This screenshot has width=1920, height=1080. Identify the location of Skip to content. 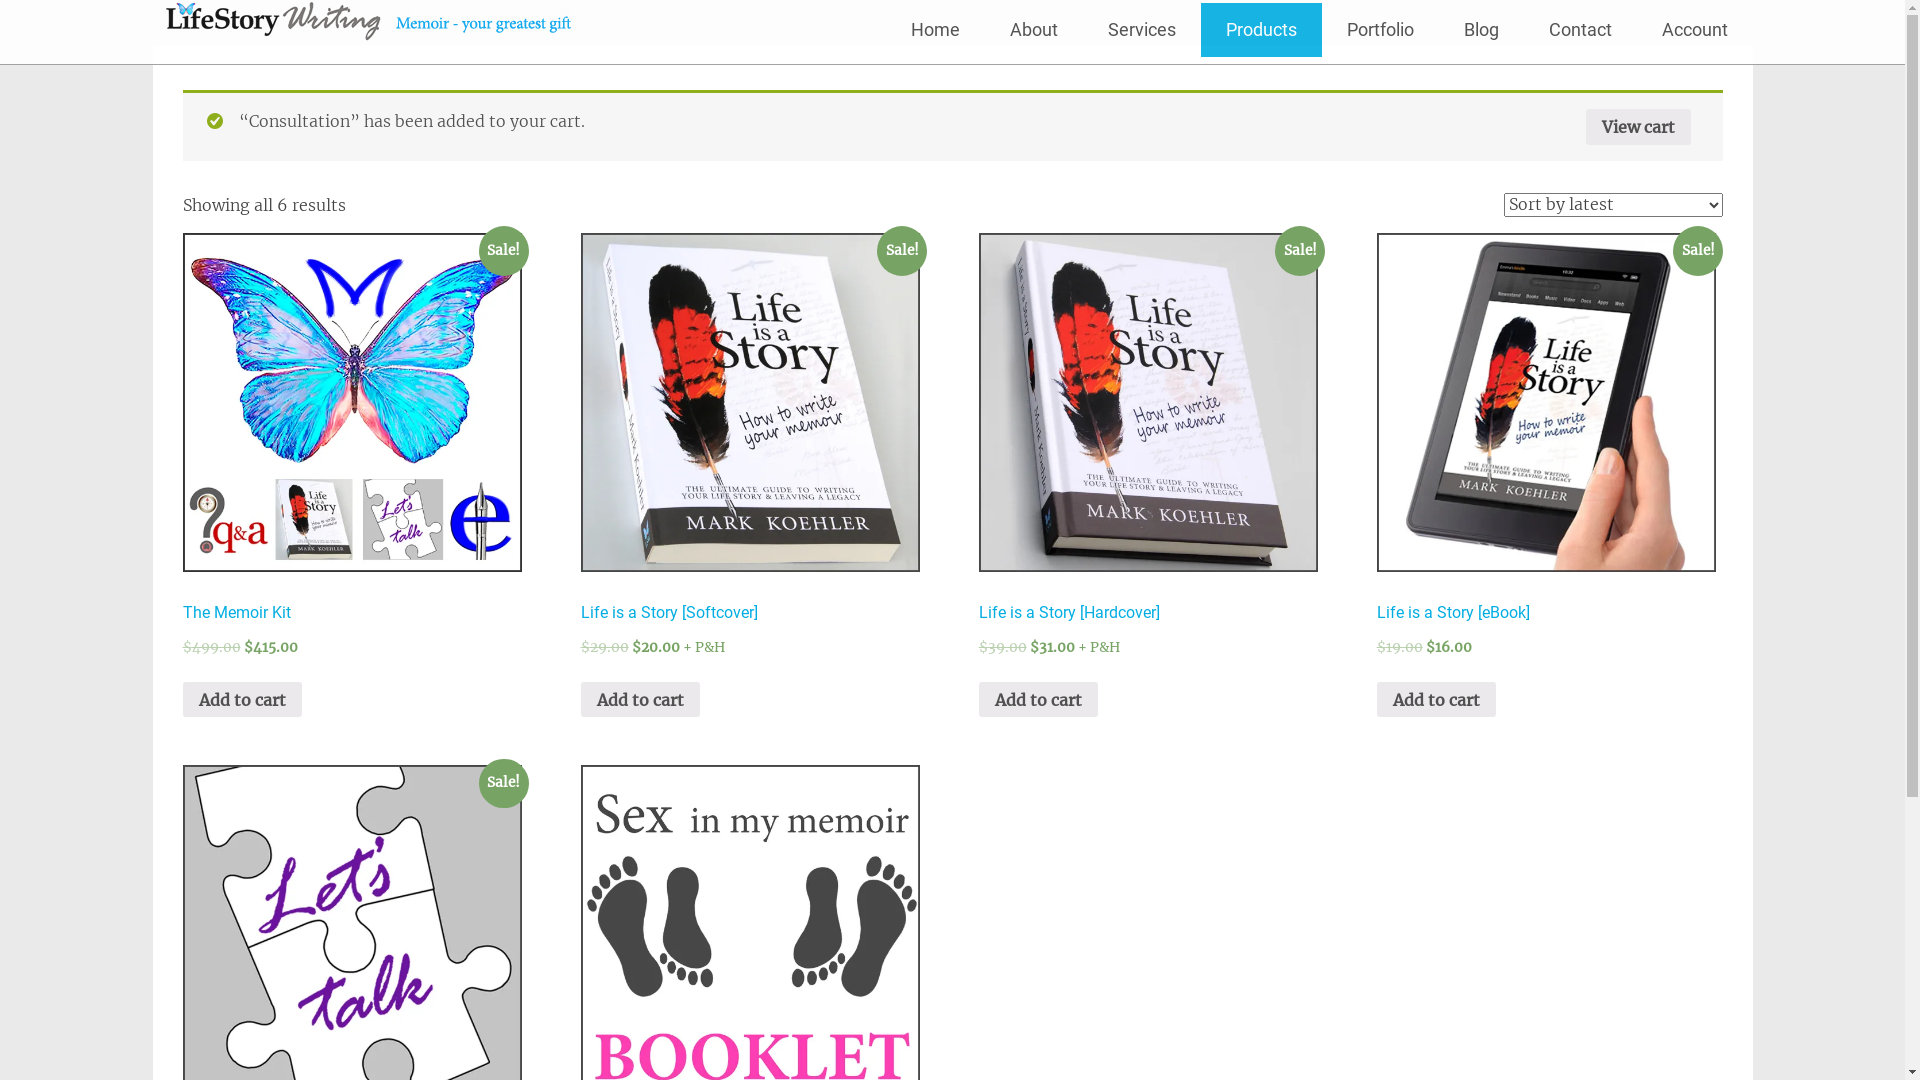
(910, 2).